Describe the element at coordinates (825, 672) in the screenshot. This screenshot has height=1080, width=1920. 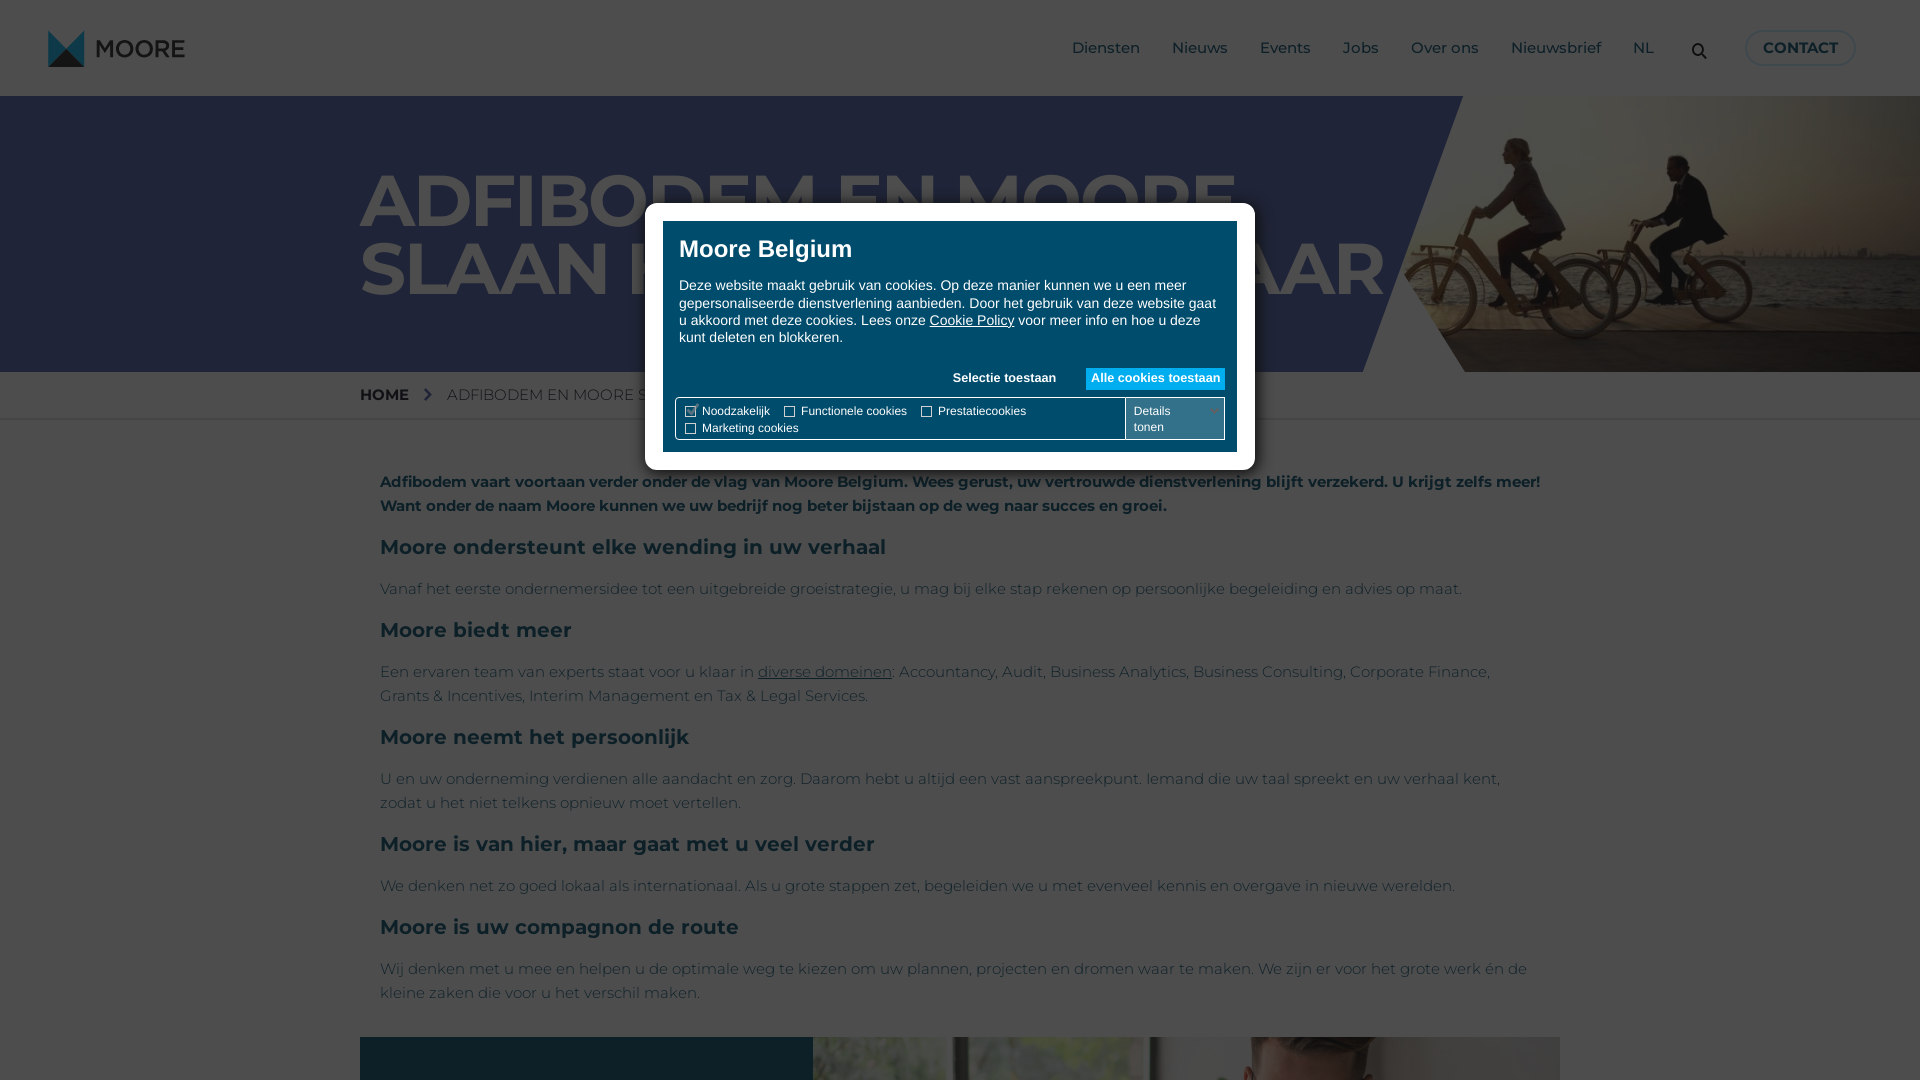
I see `diverse domeinen` at that location.